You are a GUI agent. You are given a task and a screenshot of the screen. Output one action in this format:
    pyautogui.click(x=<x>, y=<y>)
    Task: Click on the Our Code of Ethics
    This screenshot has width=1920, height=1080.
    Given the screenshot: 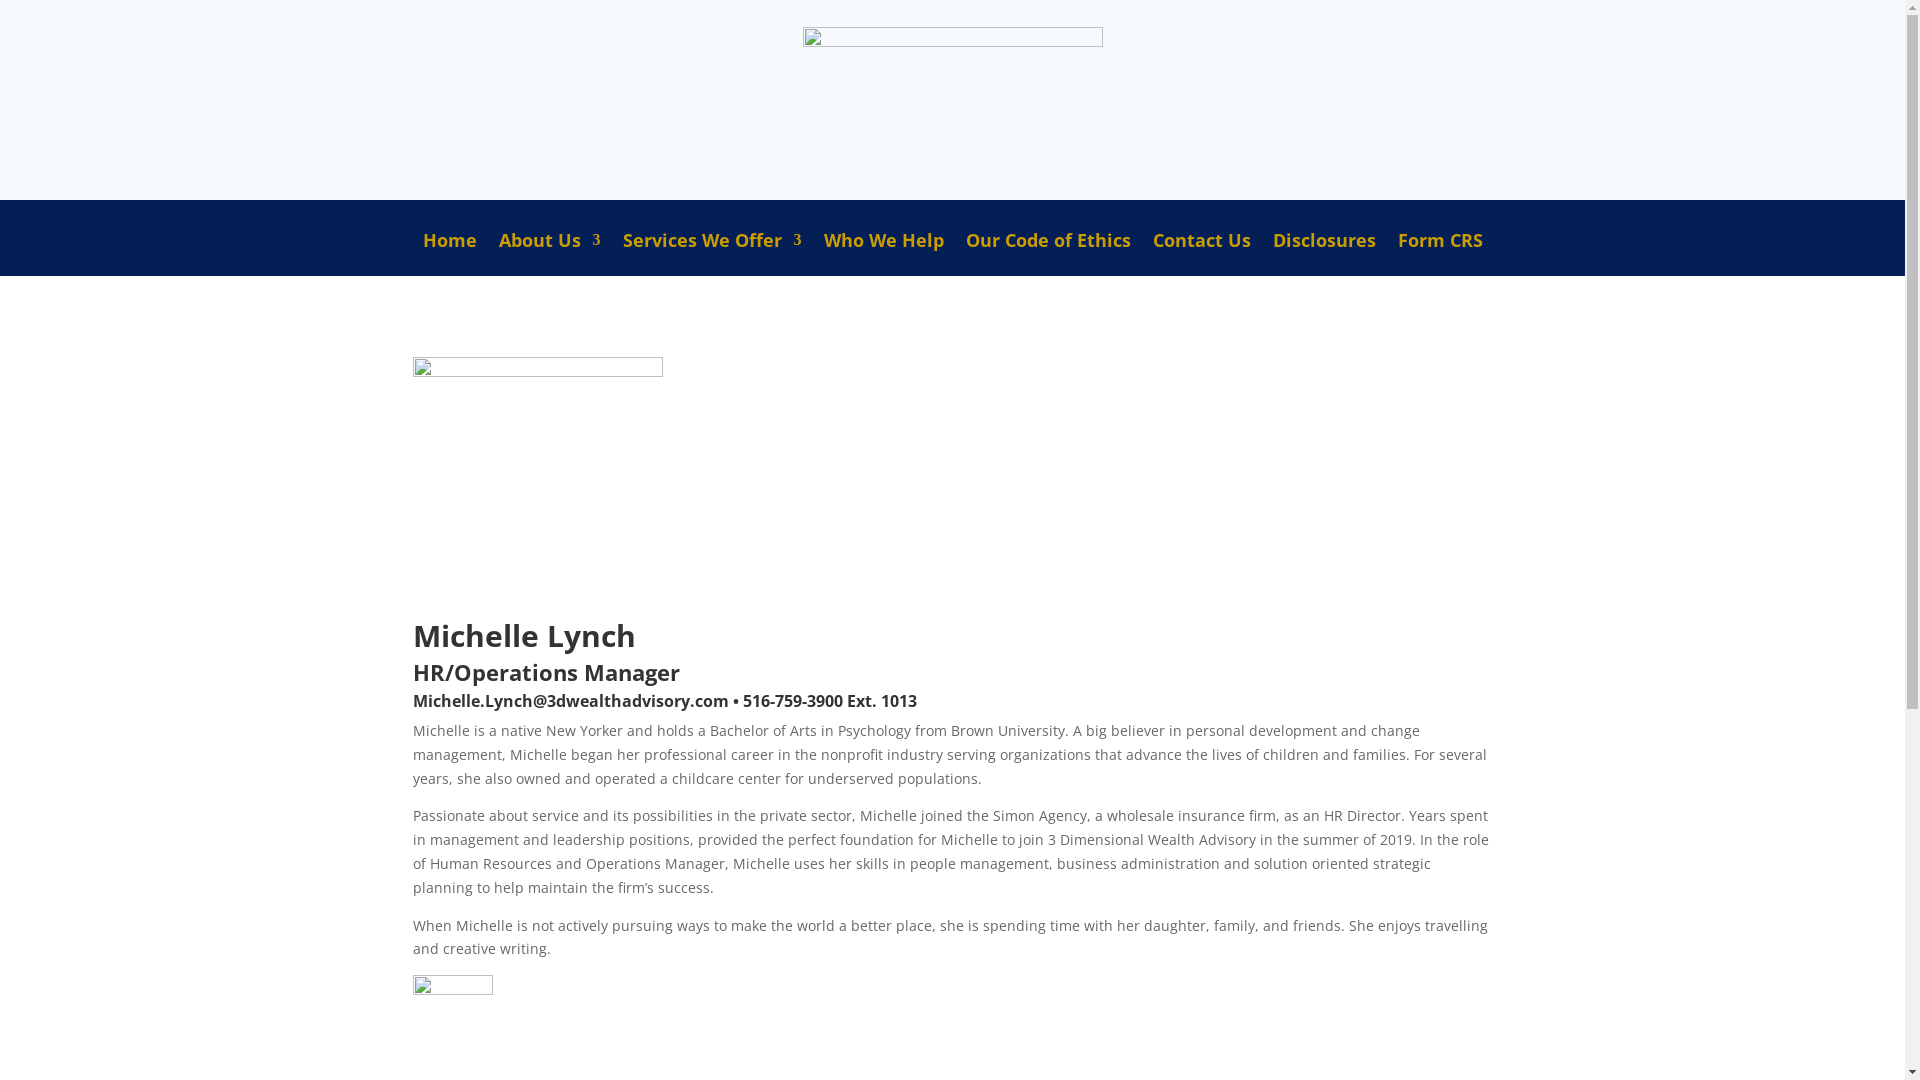 What is the action you would take?
    pyautogui.click(x=1048, y=254)
    